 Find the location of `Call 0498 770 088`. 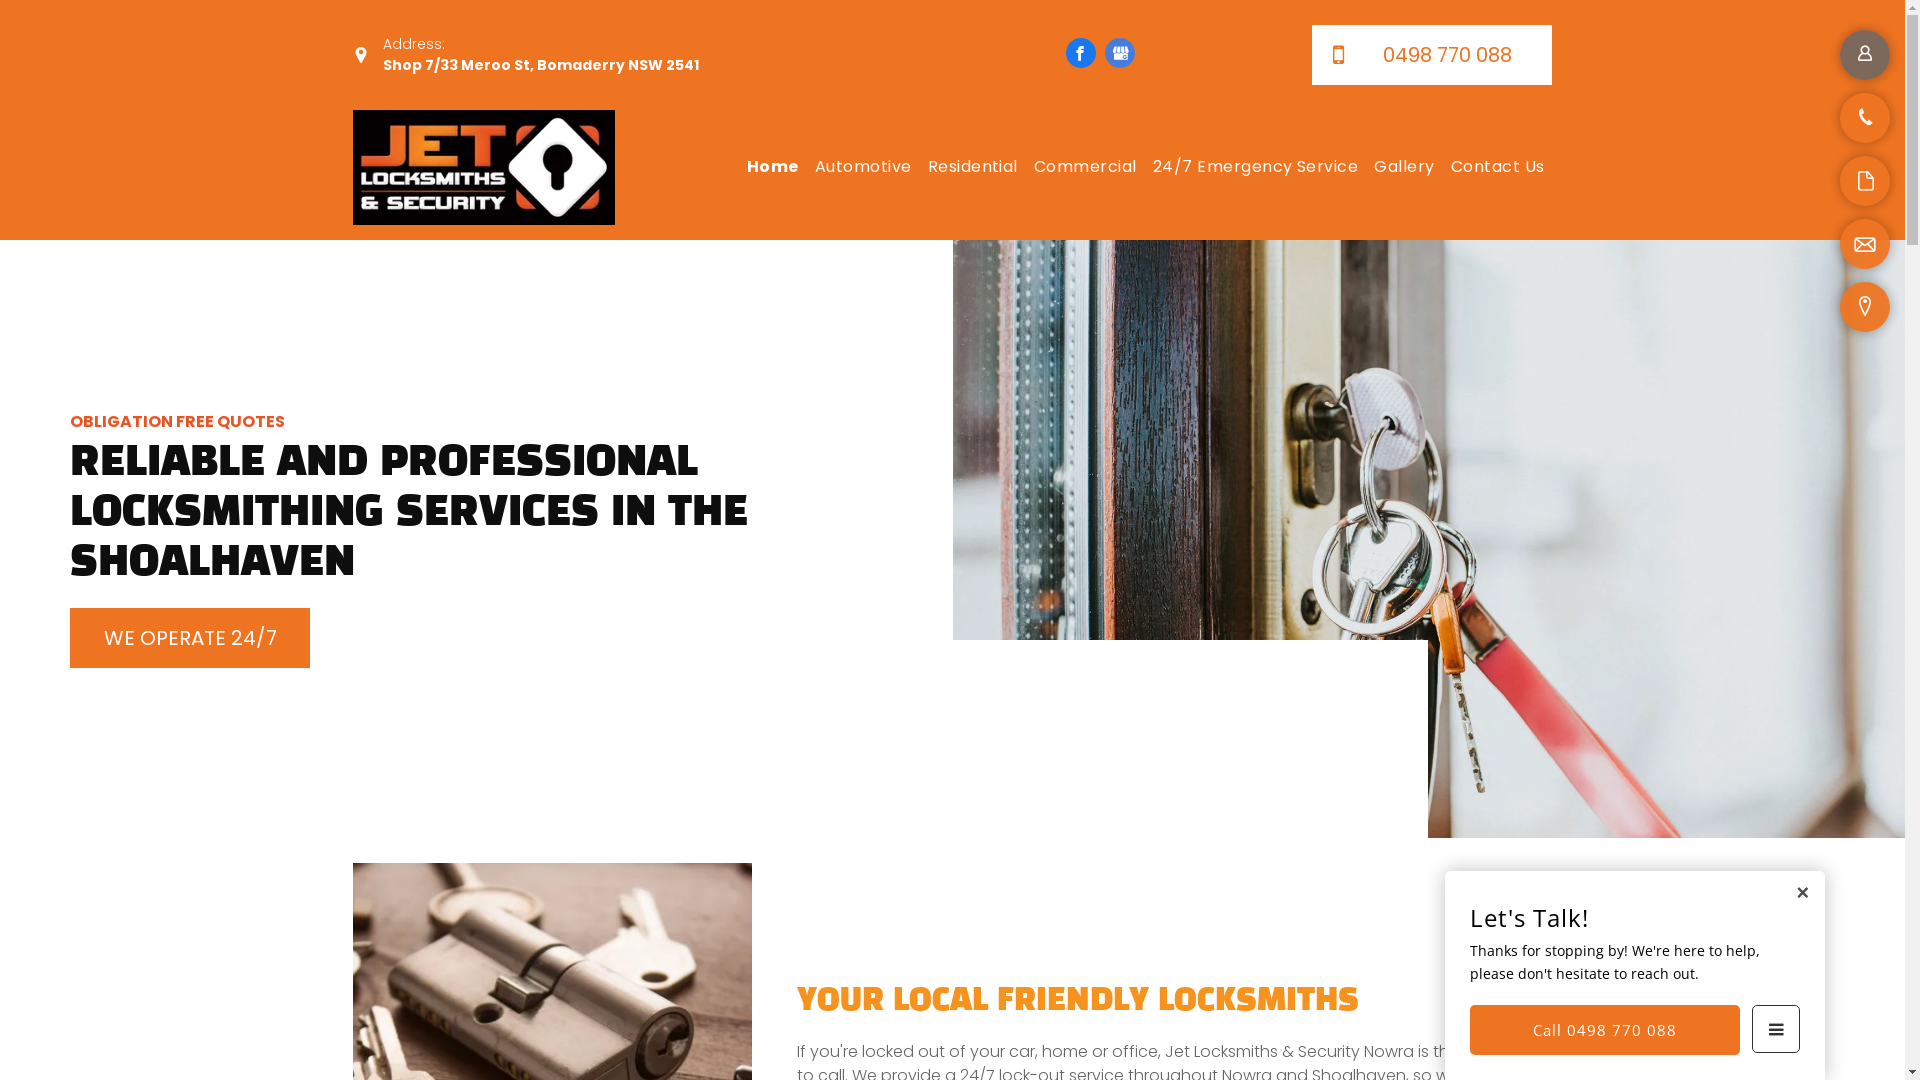

Call 0498 770 088 is located at coordinates (1605, 1030).